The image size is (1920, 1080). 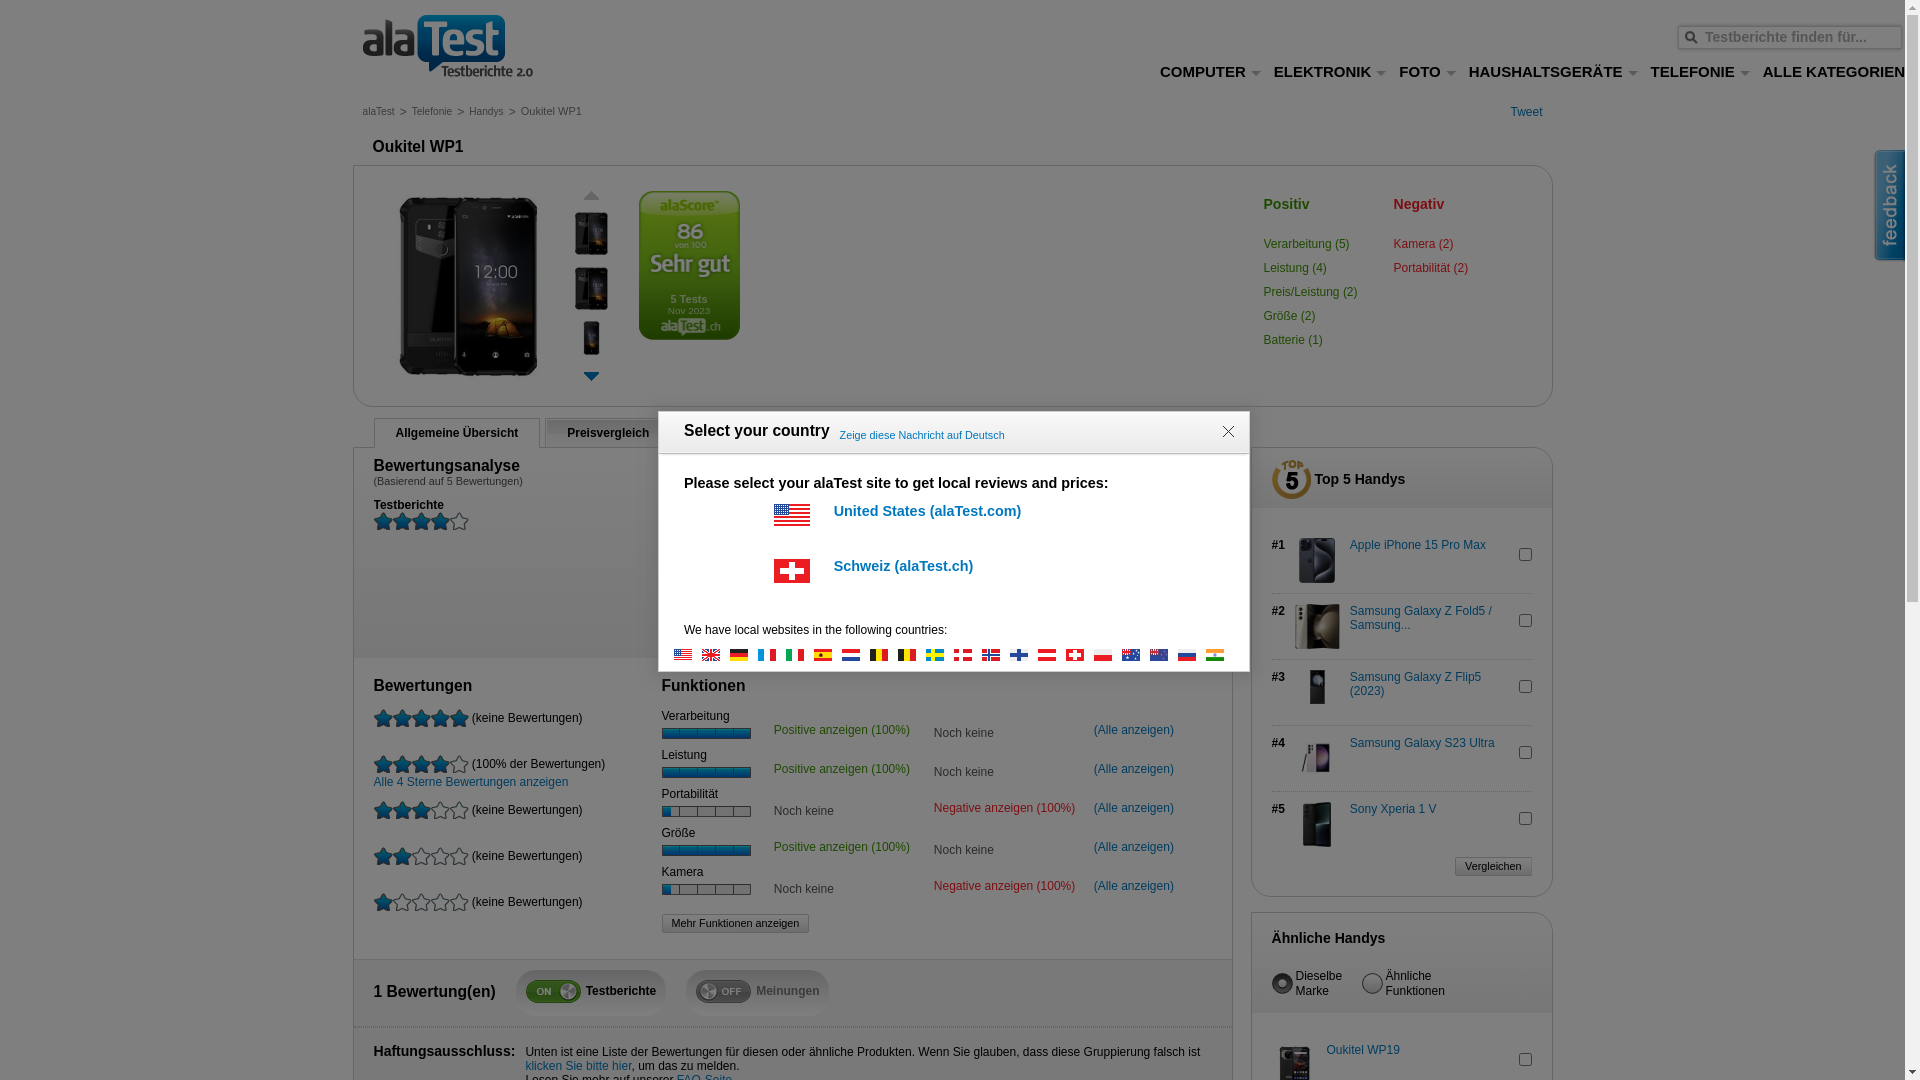 I want to click on Apple iPhone 15 Pro Max, so click(x=1425, y=545).